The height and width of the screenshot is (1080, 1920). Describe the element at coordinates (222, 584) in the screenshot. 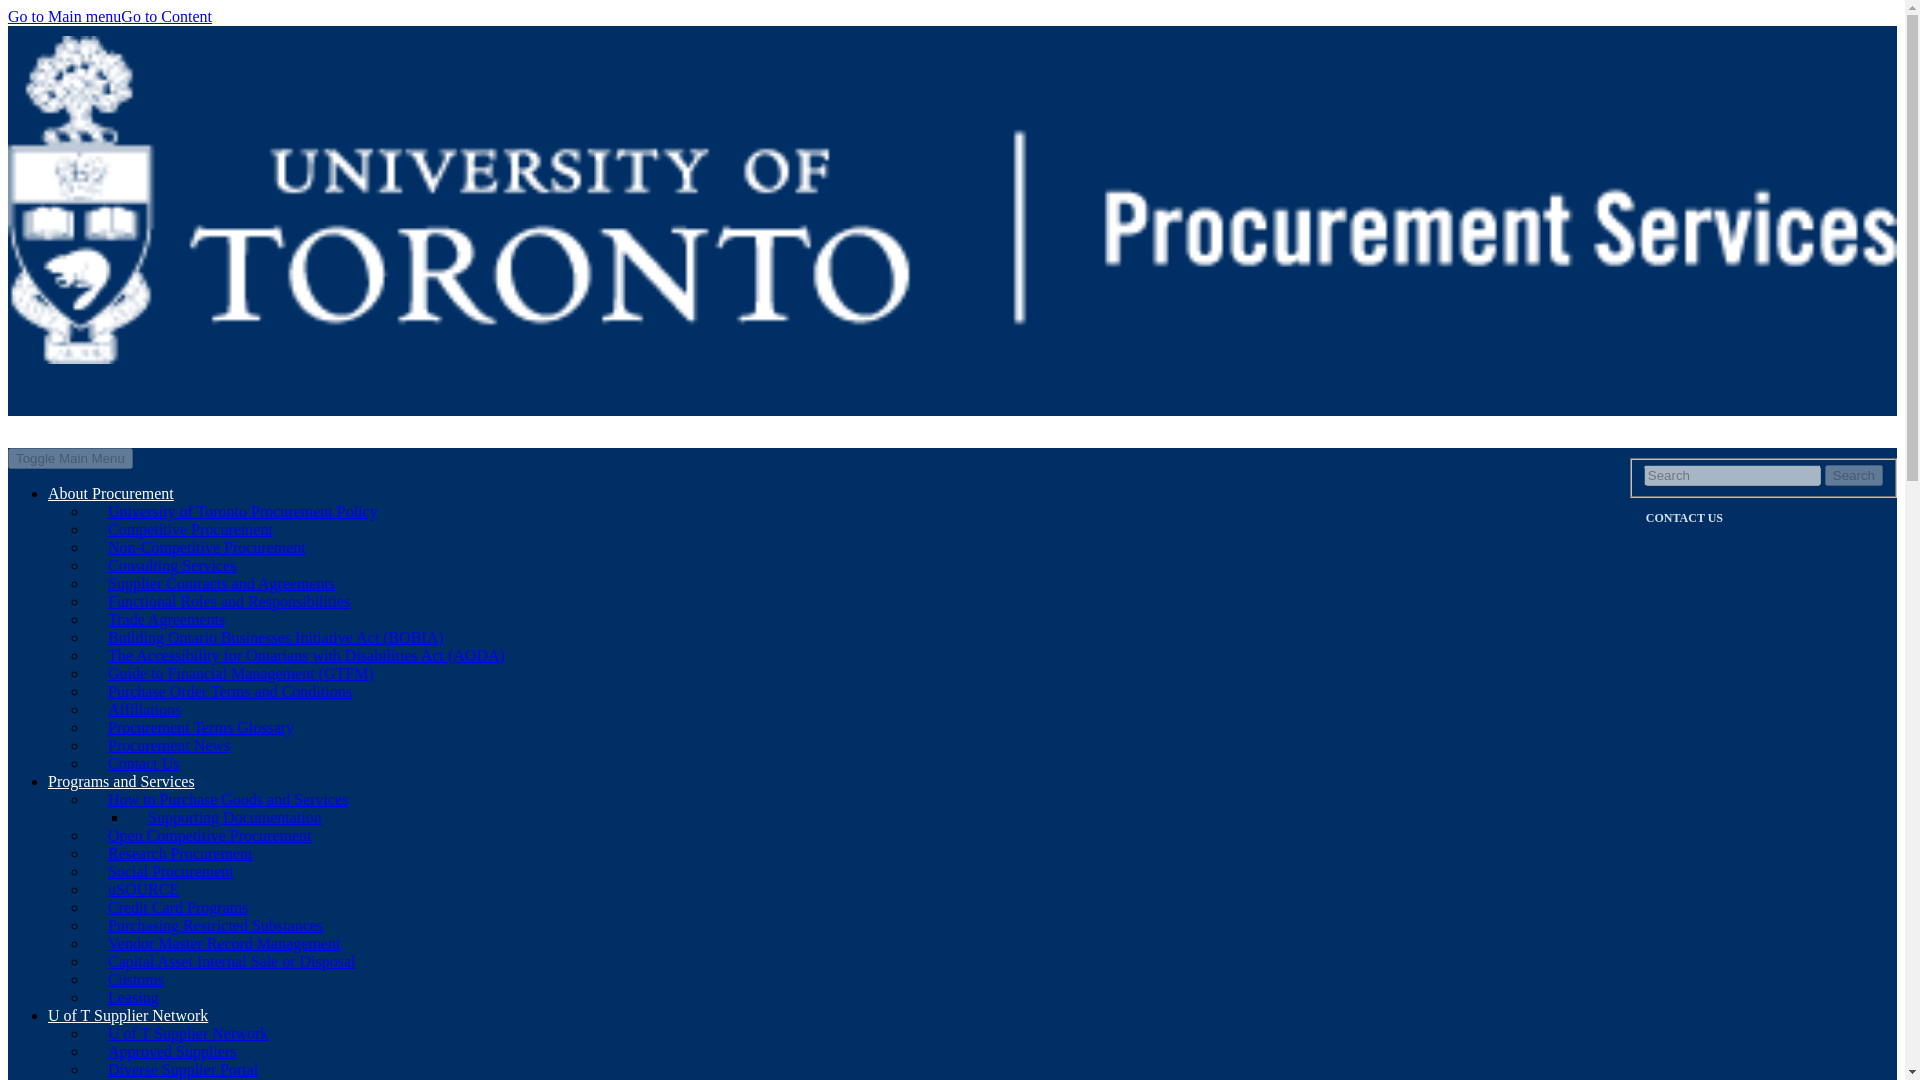

I see `Supplier Contracts and Agreements` at that location.